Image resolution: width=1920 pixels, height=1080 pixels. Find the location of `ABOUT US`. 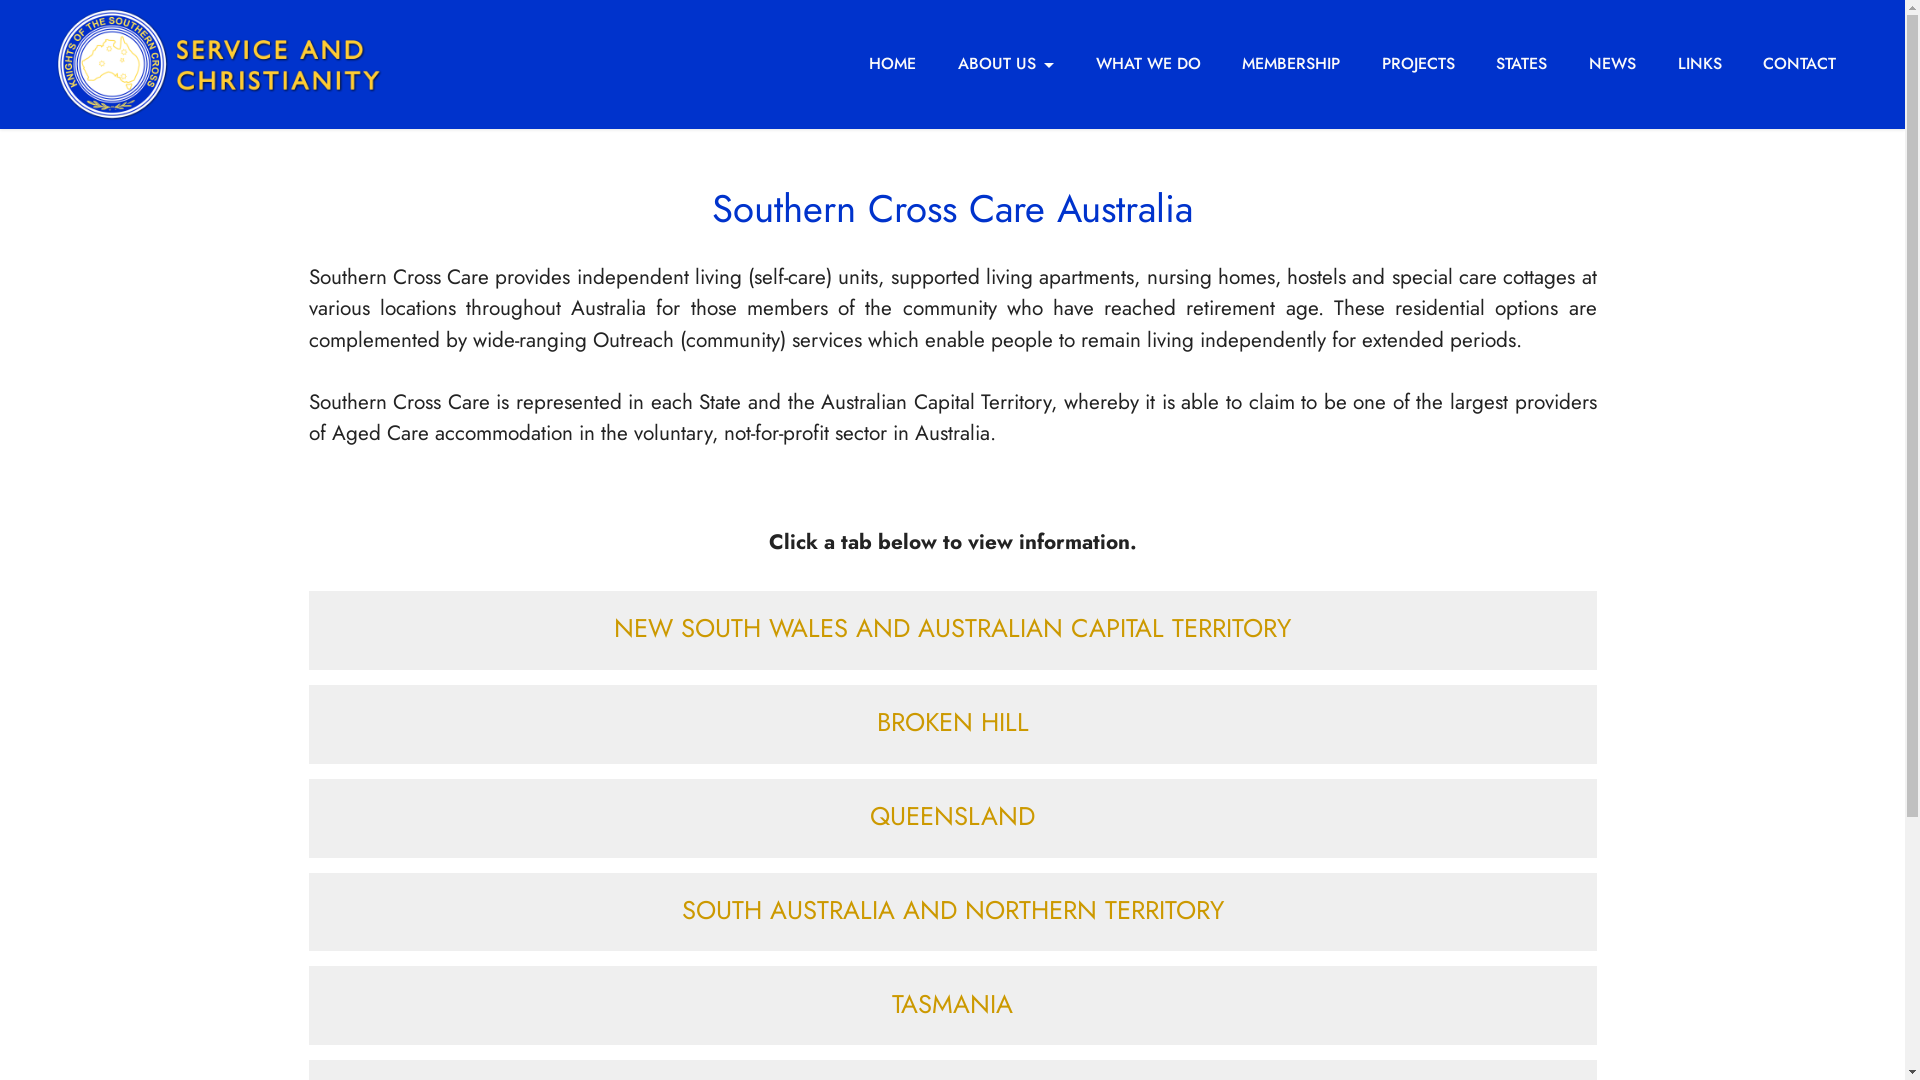

ABOUT US is located at coordinates (1006, 64).